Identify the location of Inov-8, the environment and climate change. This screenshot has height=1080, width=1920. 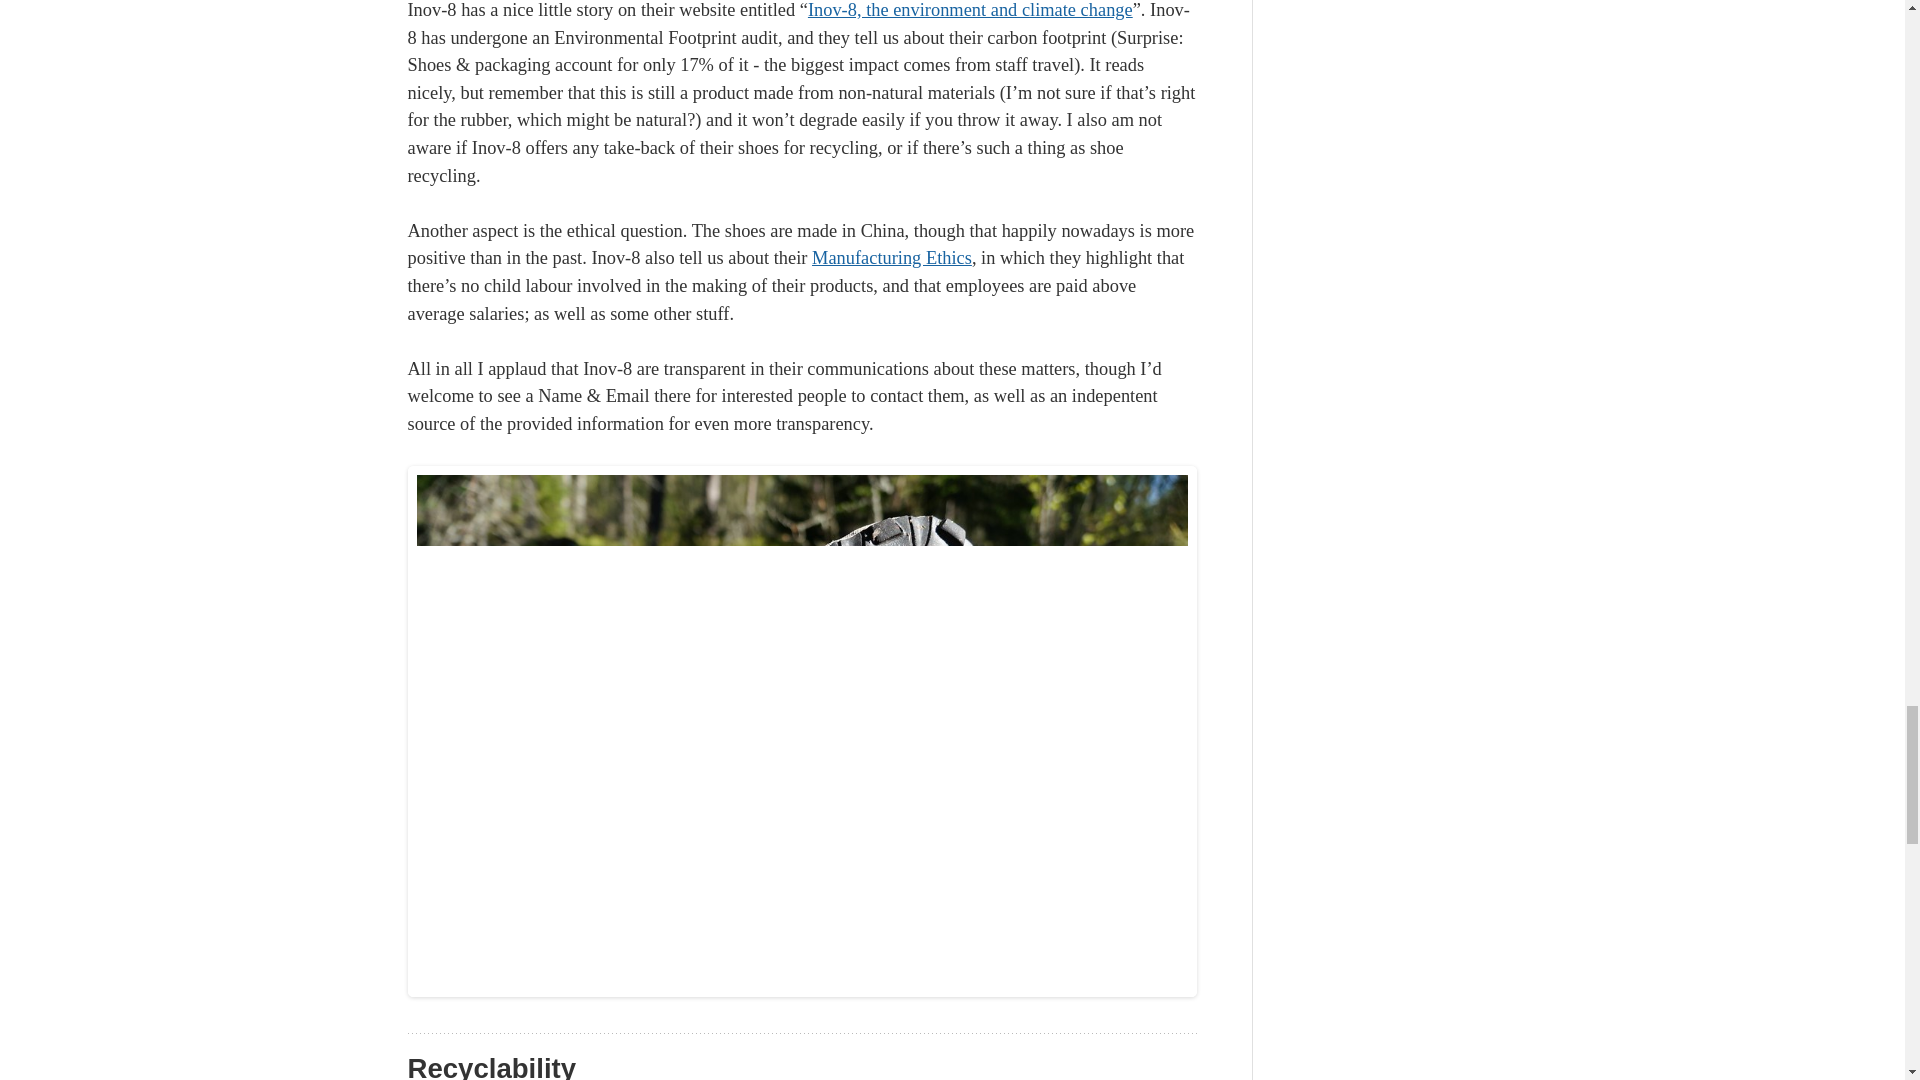
(970, 10).